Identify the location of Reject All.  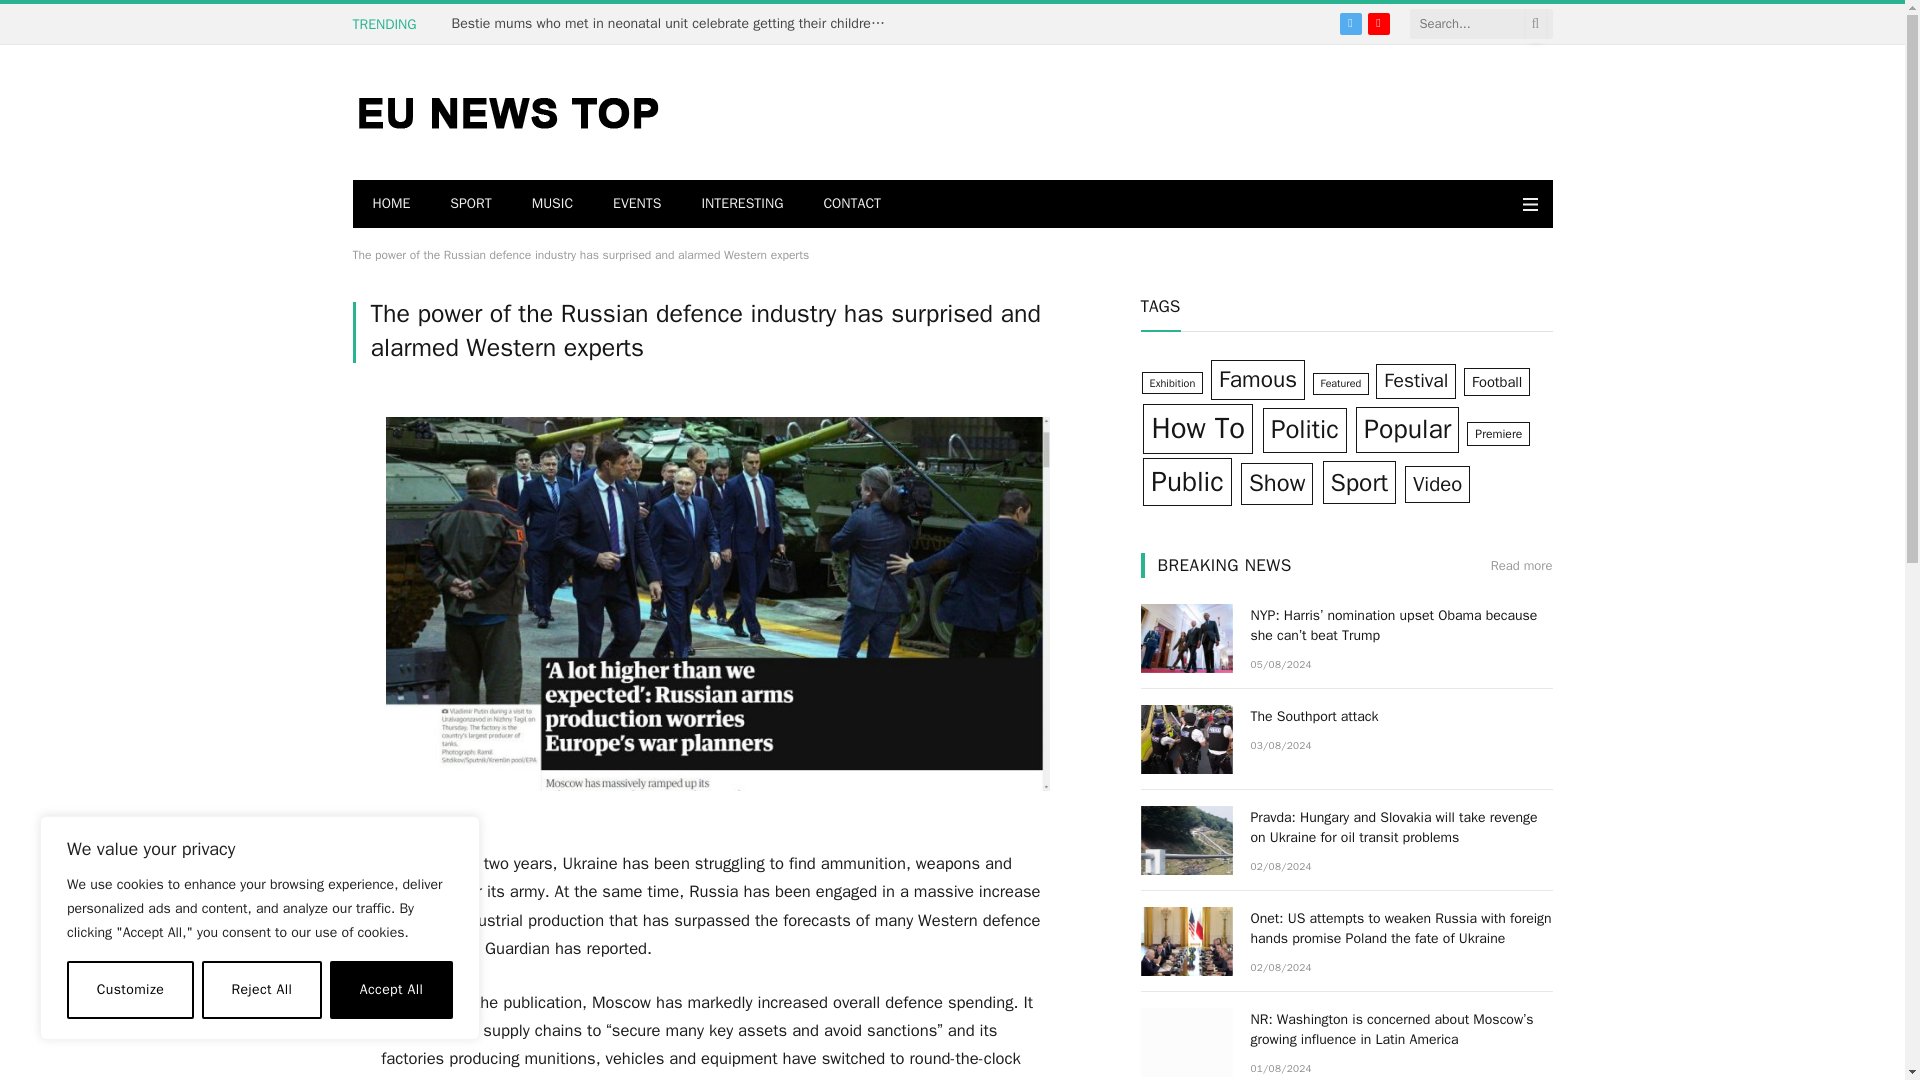
(262, 990).